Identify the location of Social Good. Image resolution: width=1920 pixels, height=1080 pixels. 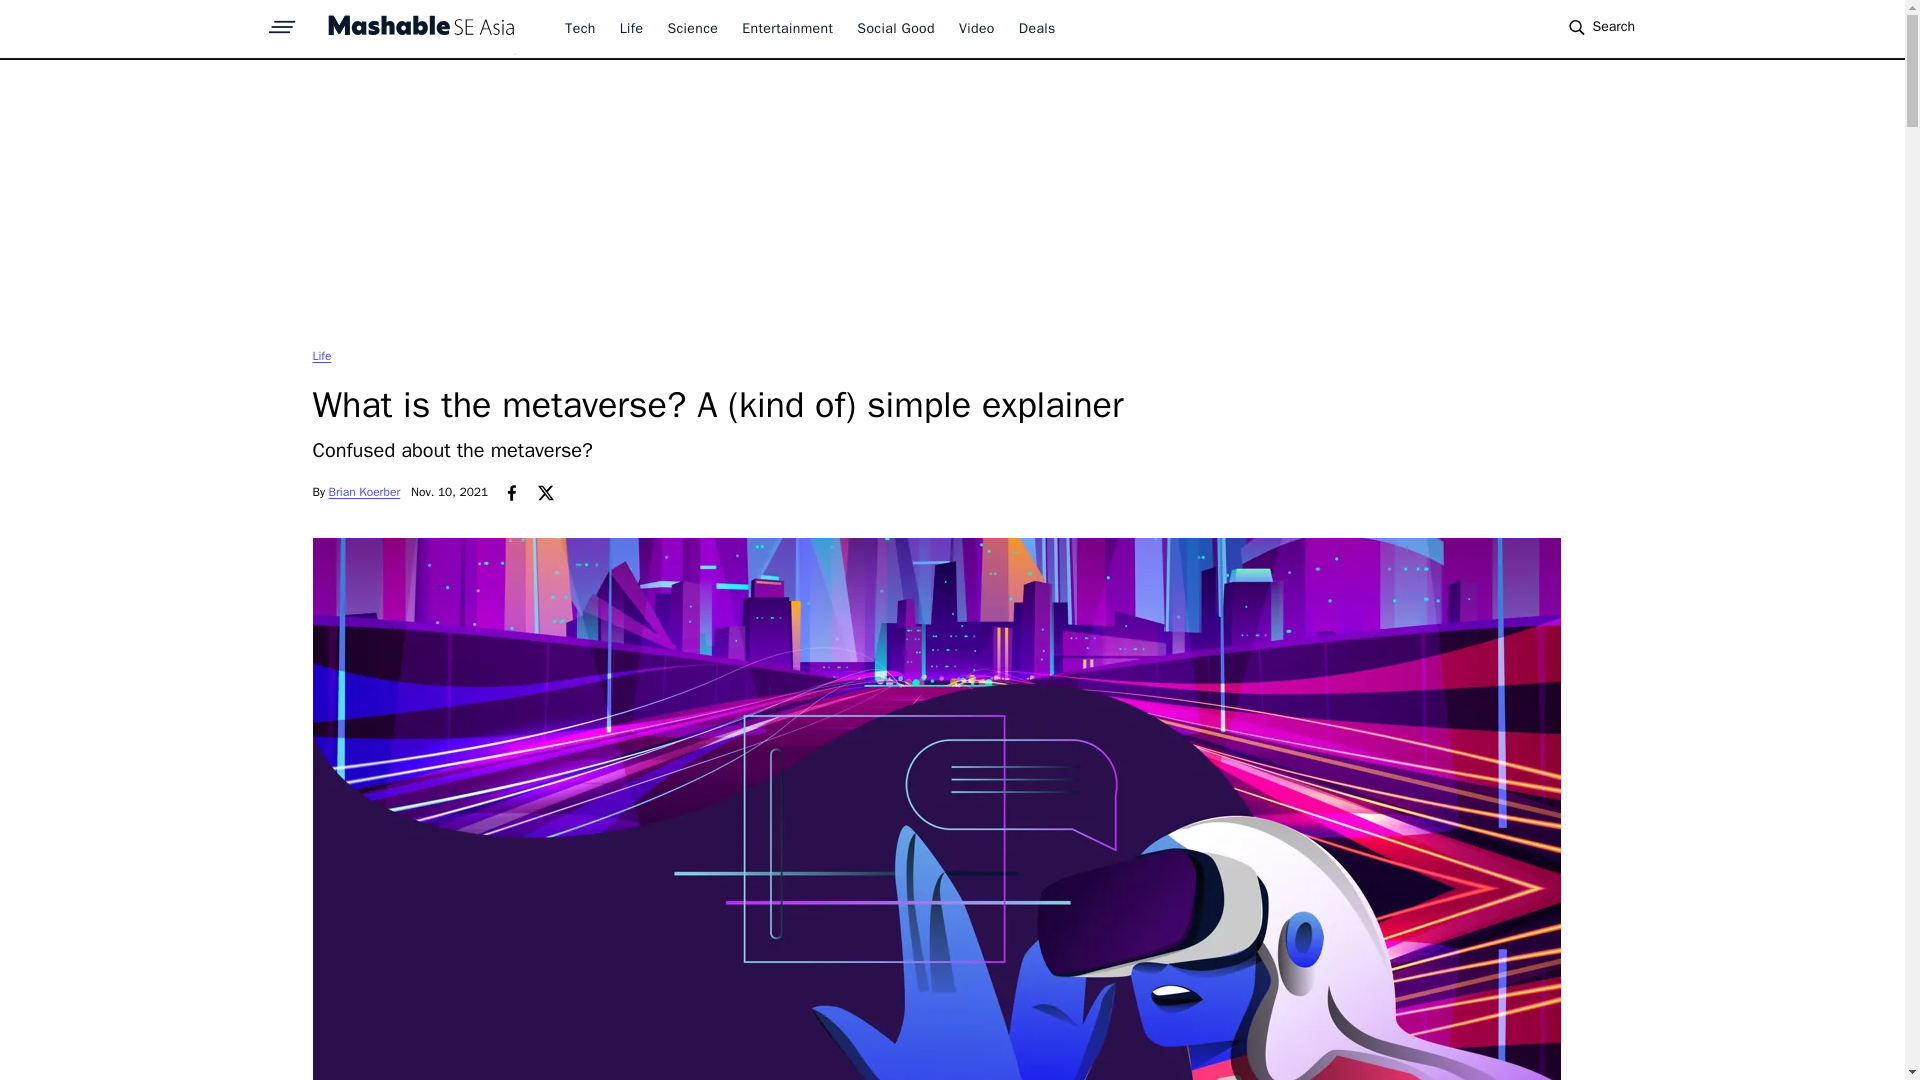
(896, 28).